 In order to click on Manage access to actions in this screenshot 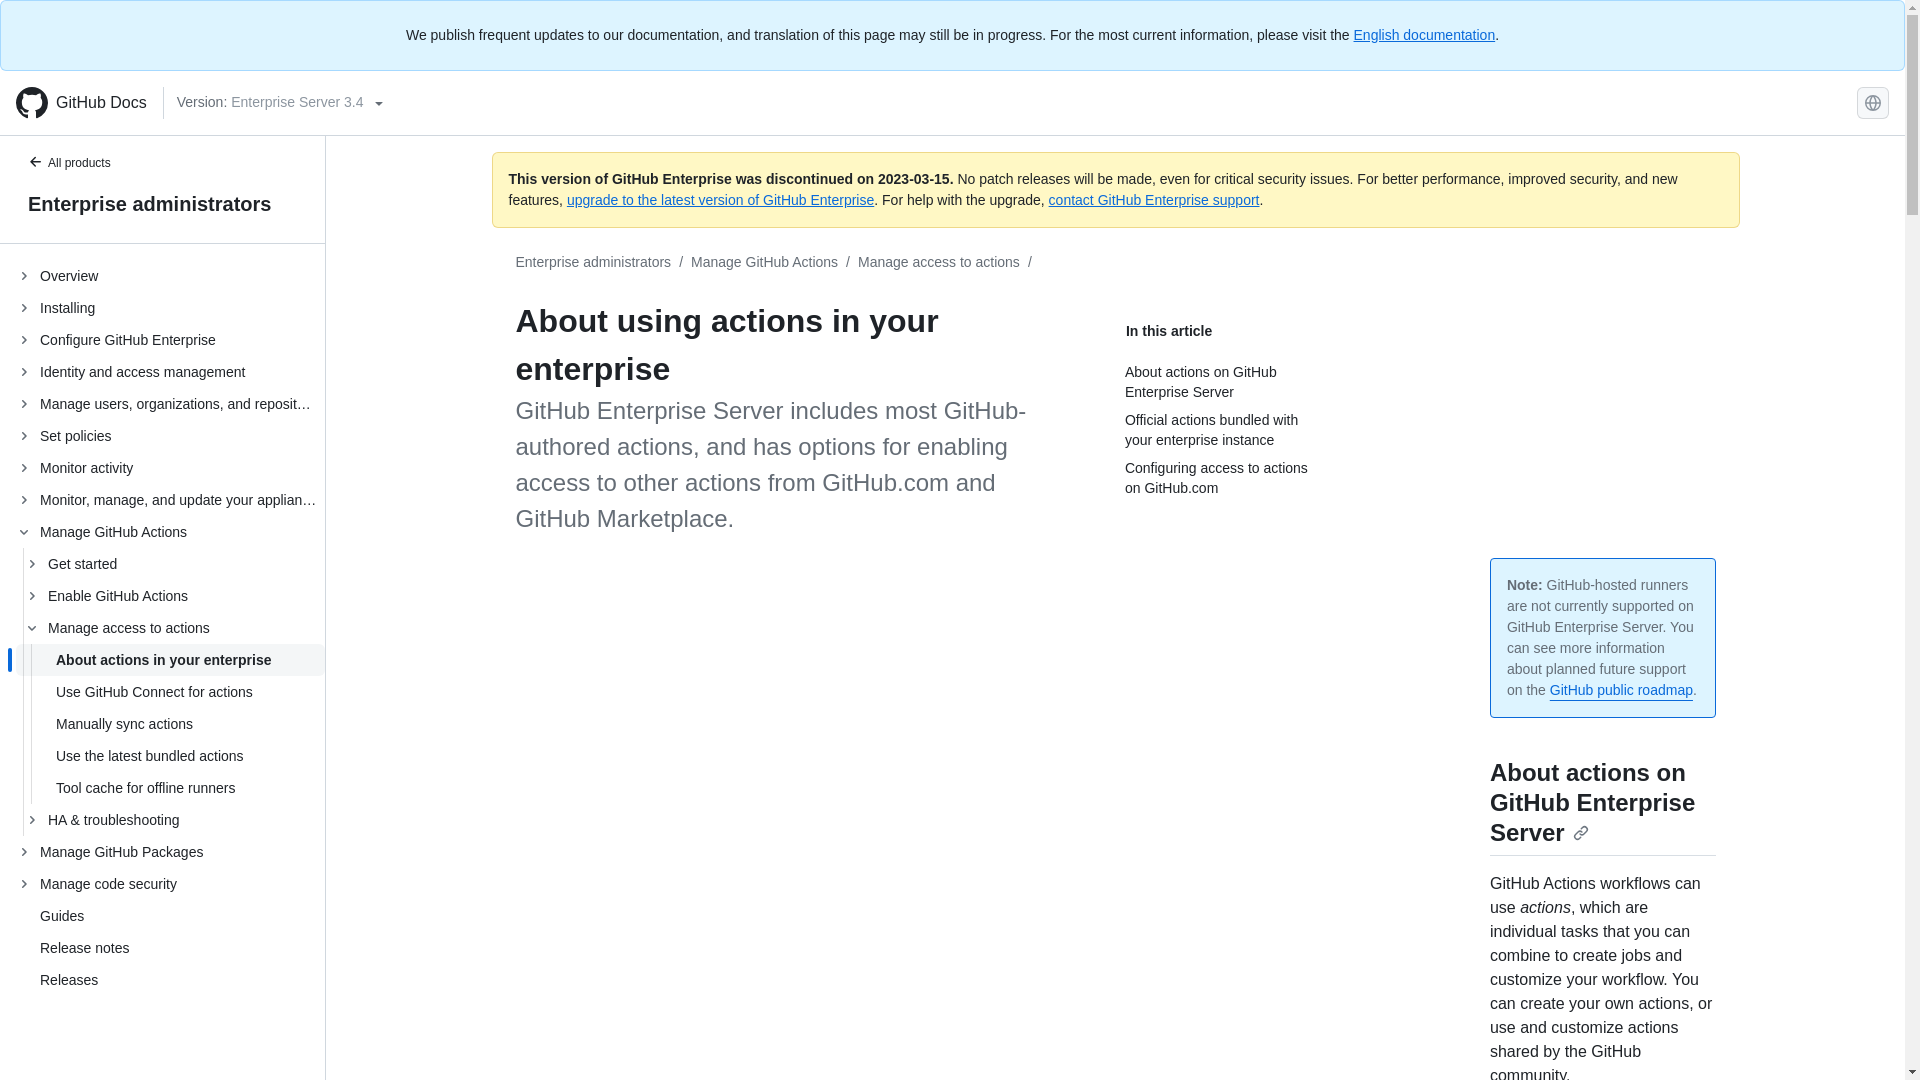, I will do `click(938, 262)`.